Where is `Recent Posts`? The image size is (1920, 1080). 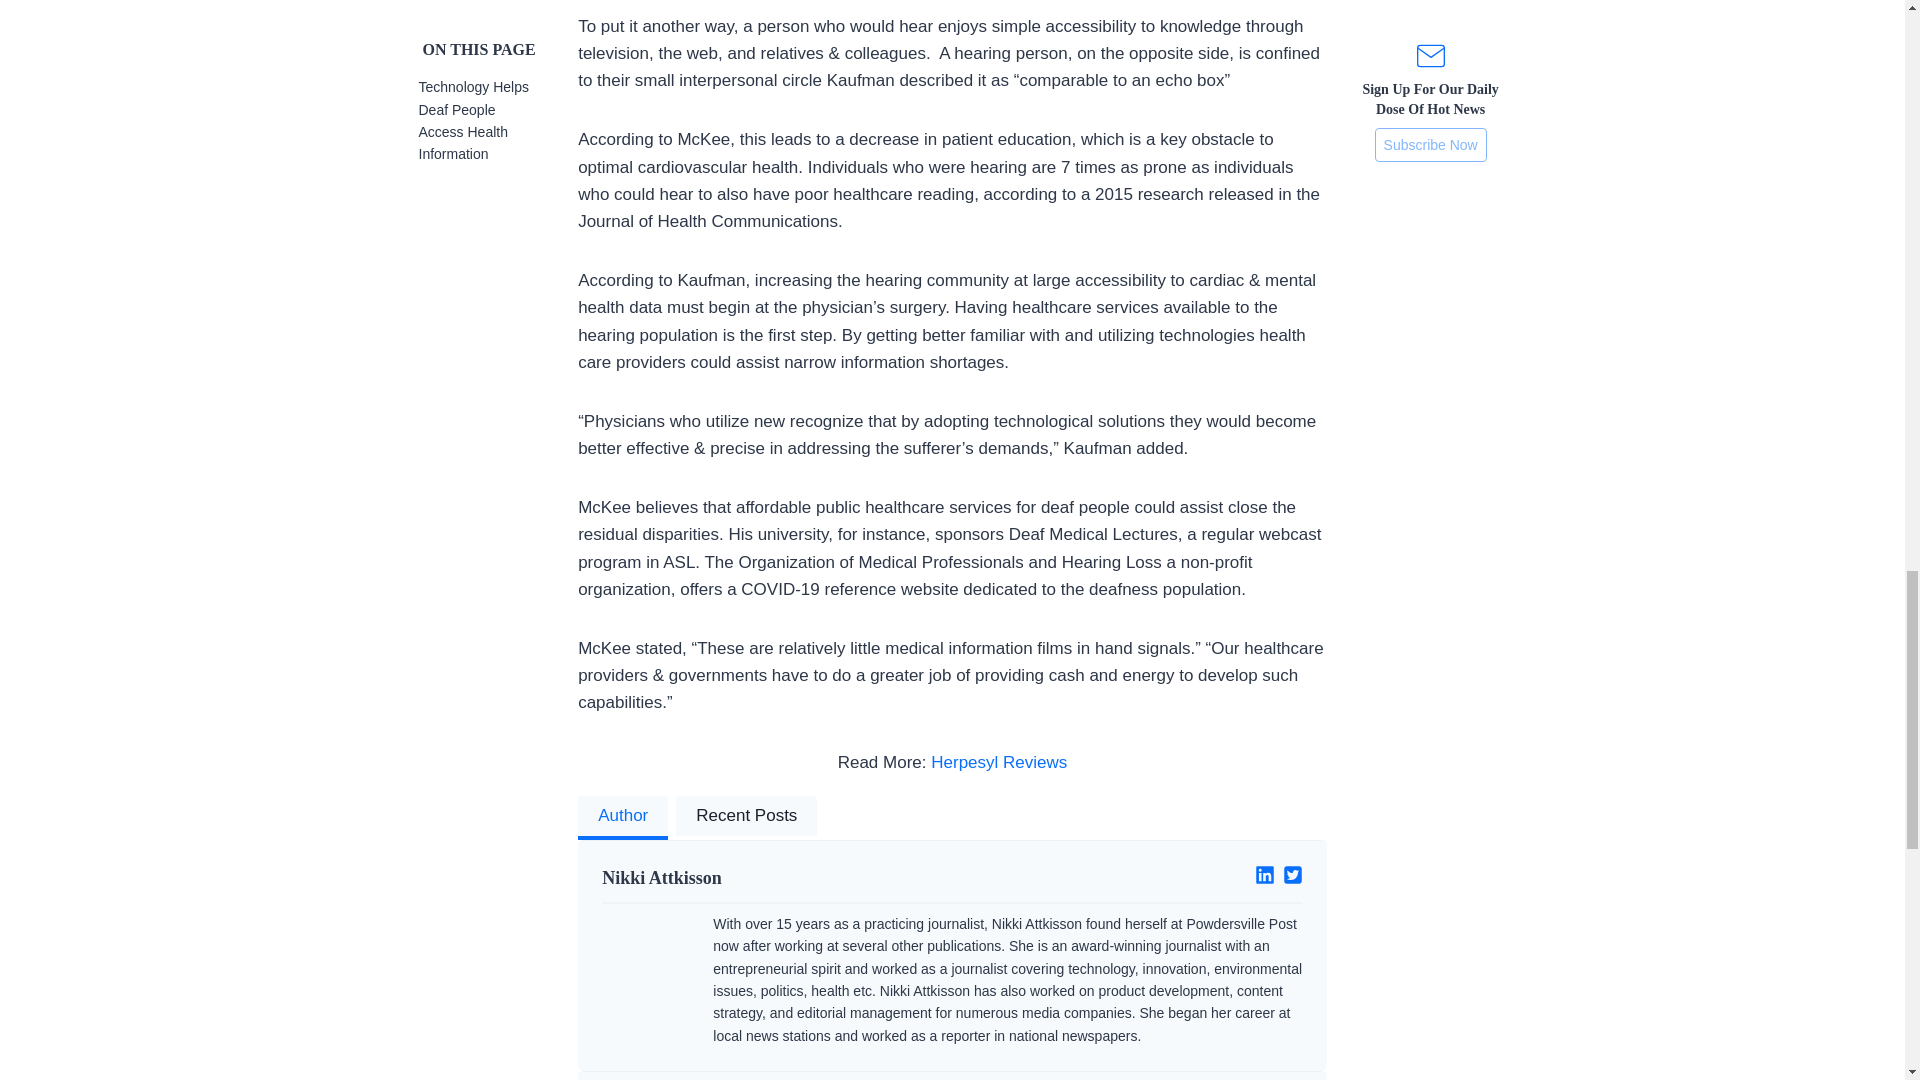 Recent Posts is located at coordinates (746, 818).